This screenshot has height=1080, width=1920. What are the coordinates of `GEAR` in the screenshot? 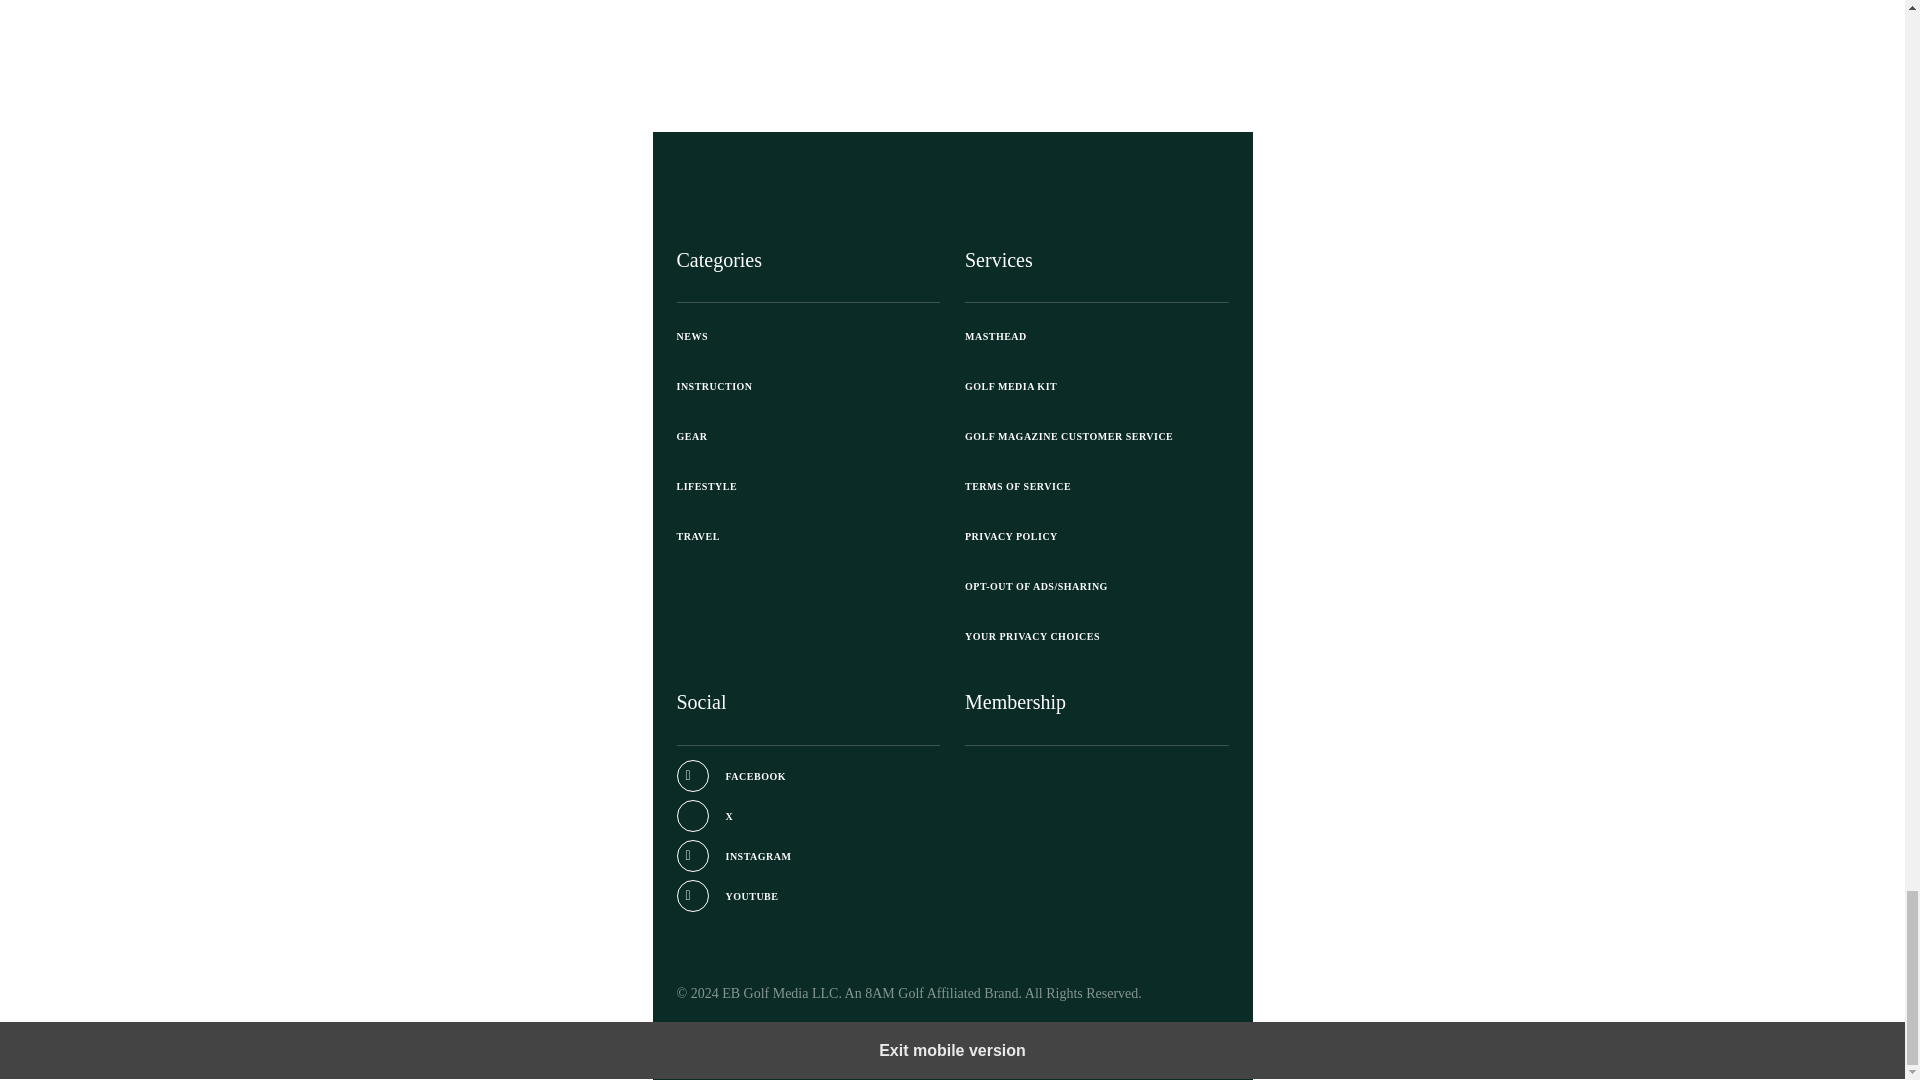 It's located at (808, 436).